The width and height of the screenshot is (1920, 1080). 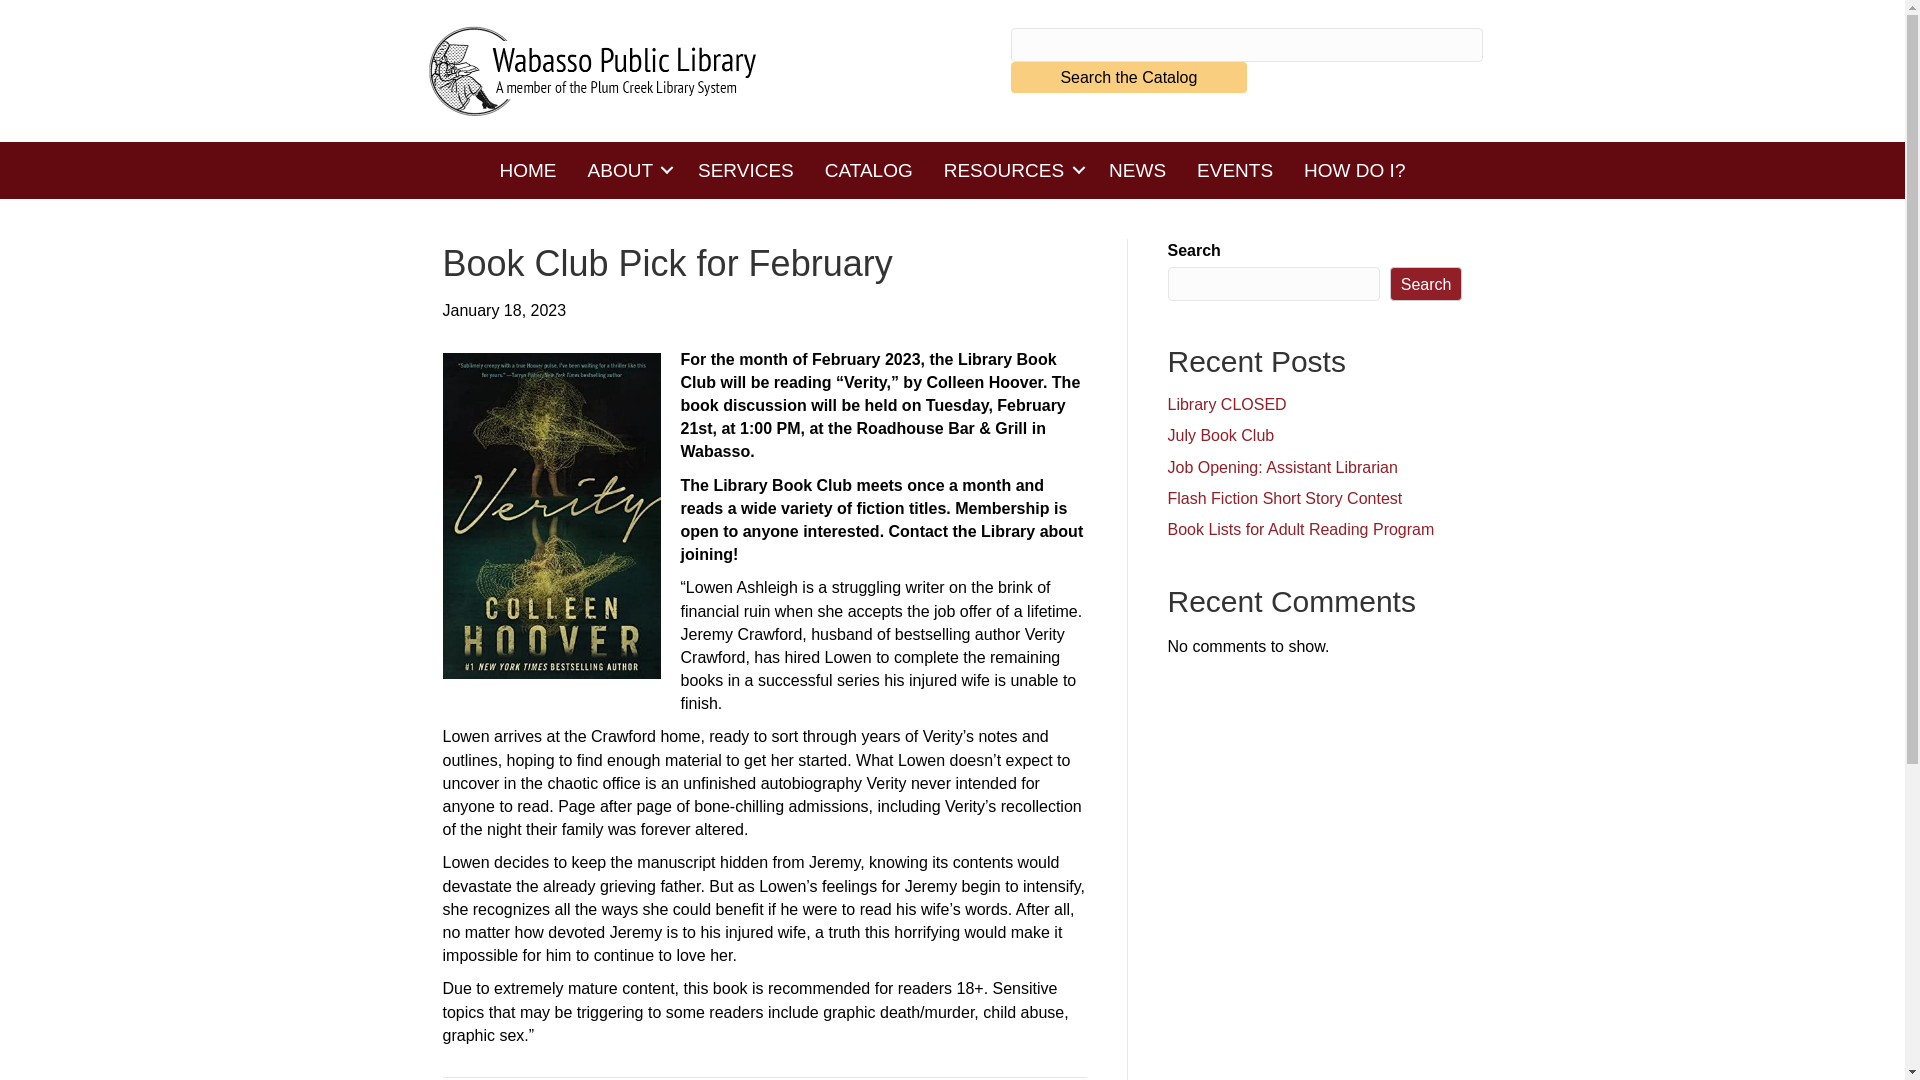 I want to click on Search, so click(x=1426, y=284).